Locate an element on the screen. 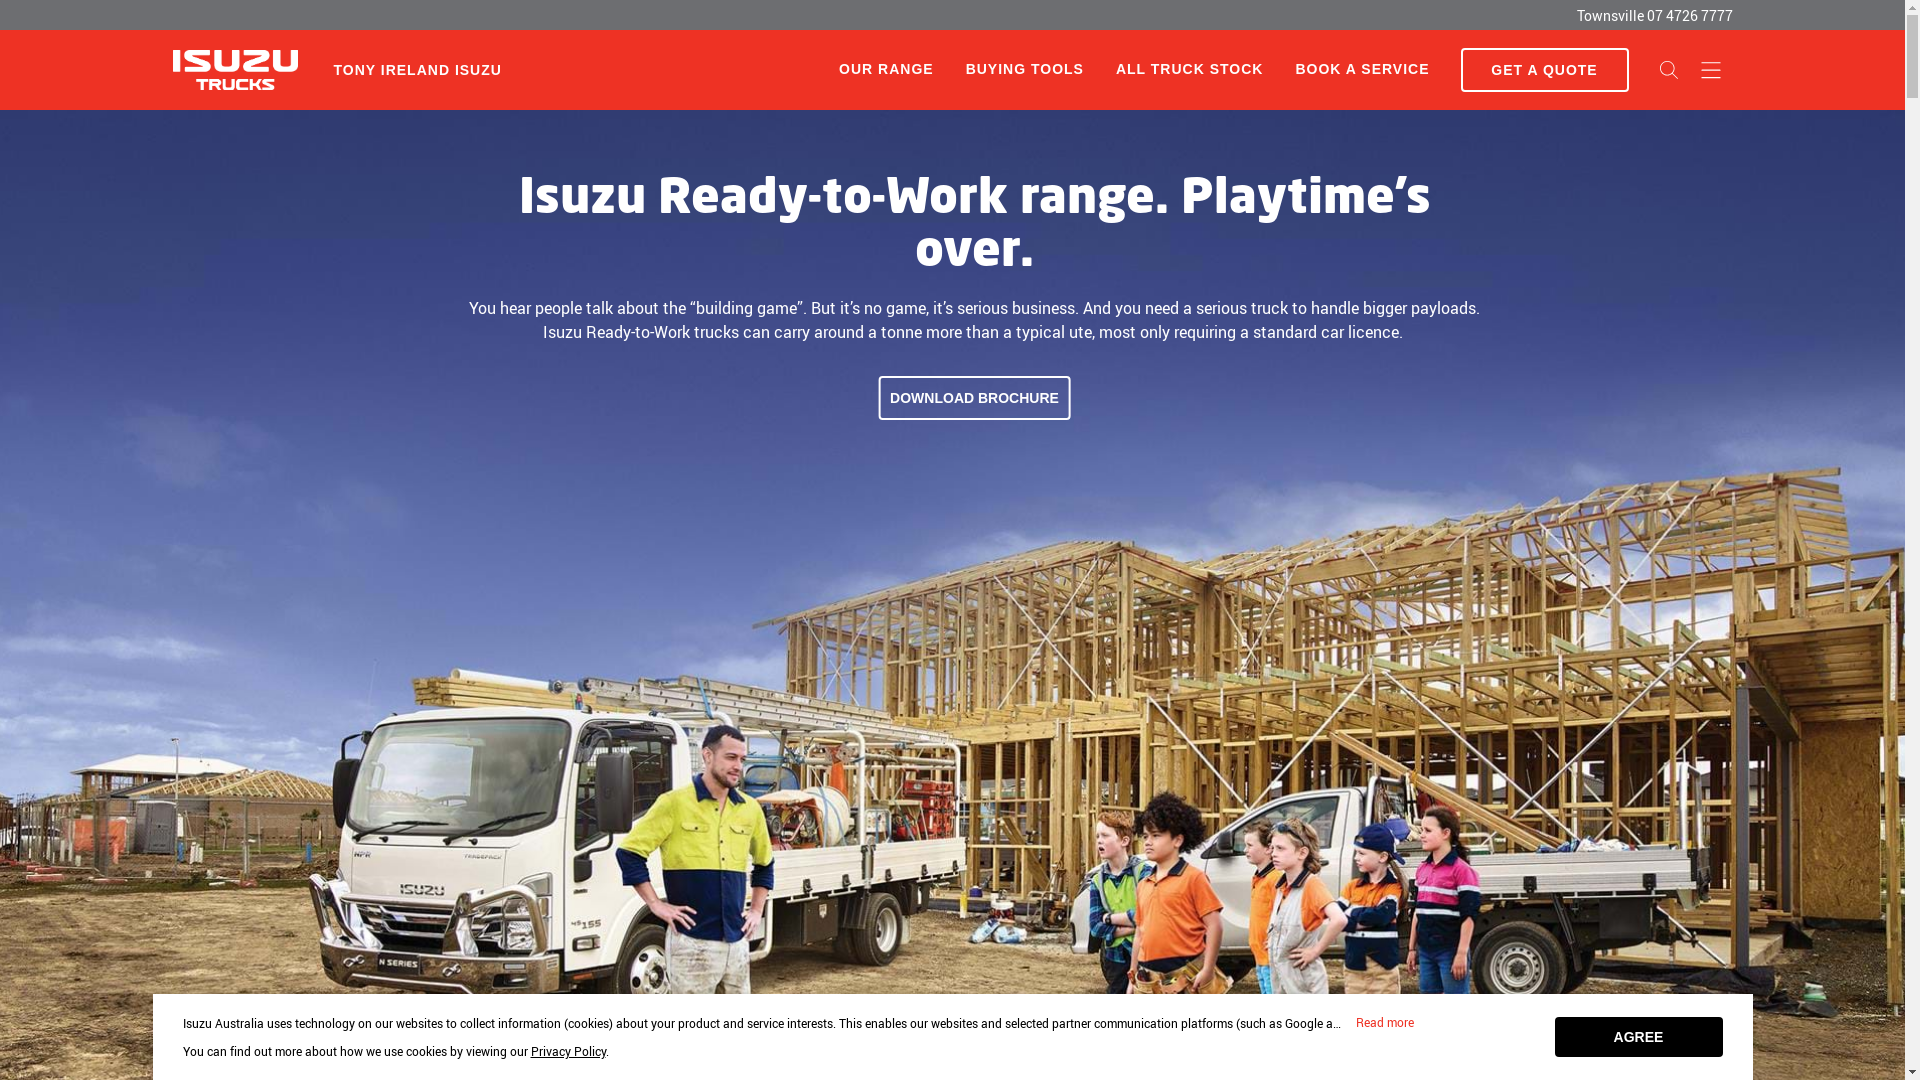 Image resolution: width=1920 pixels, height=1080 pixels. Privacy Policy is located at coordinates (568, 1051).